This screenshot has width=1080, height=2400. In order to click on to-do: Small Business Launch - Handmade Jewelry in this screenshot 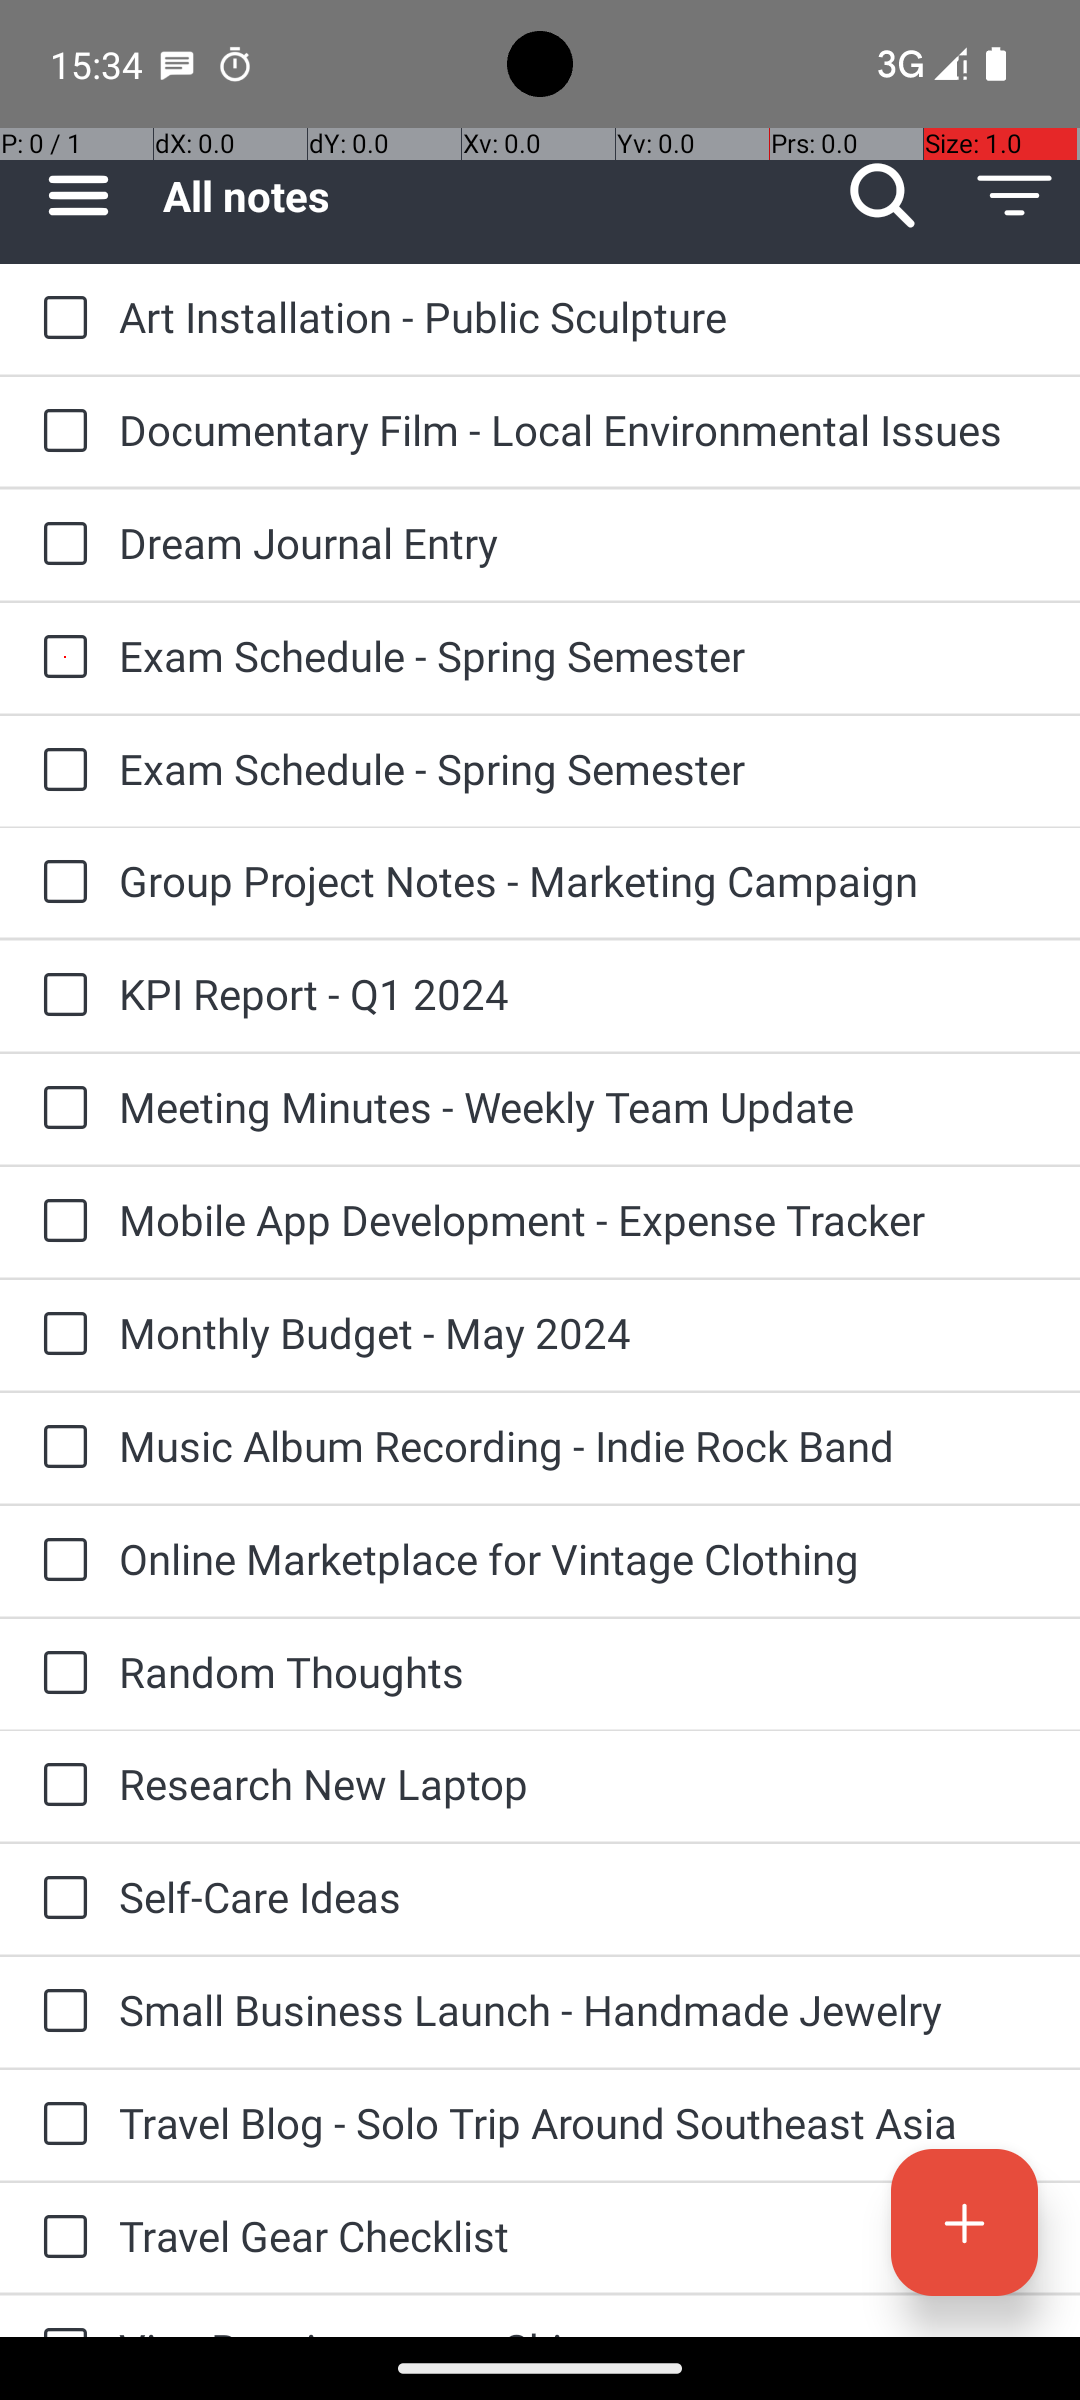, I will do `click(60, 2012)`.